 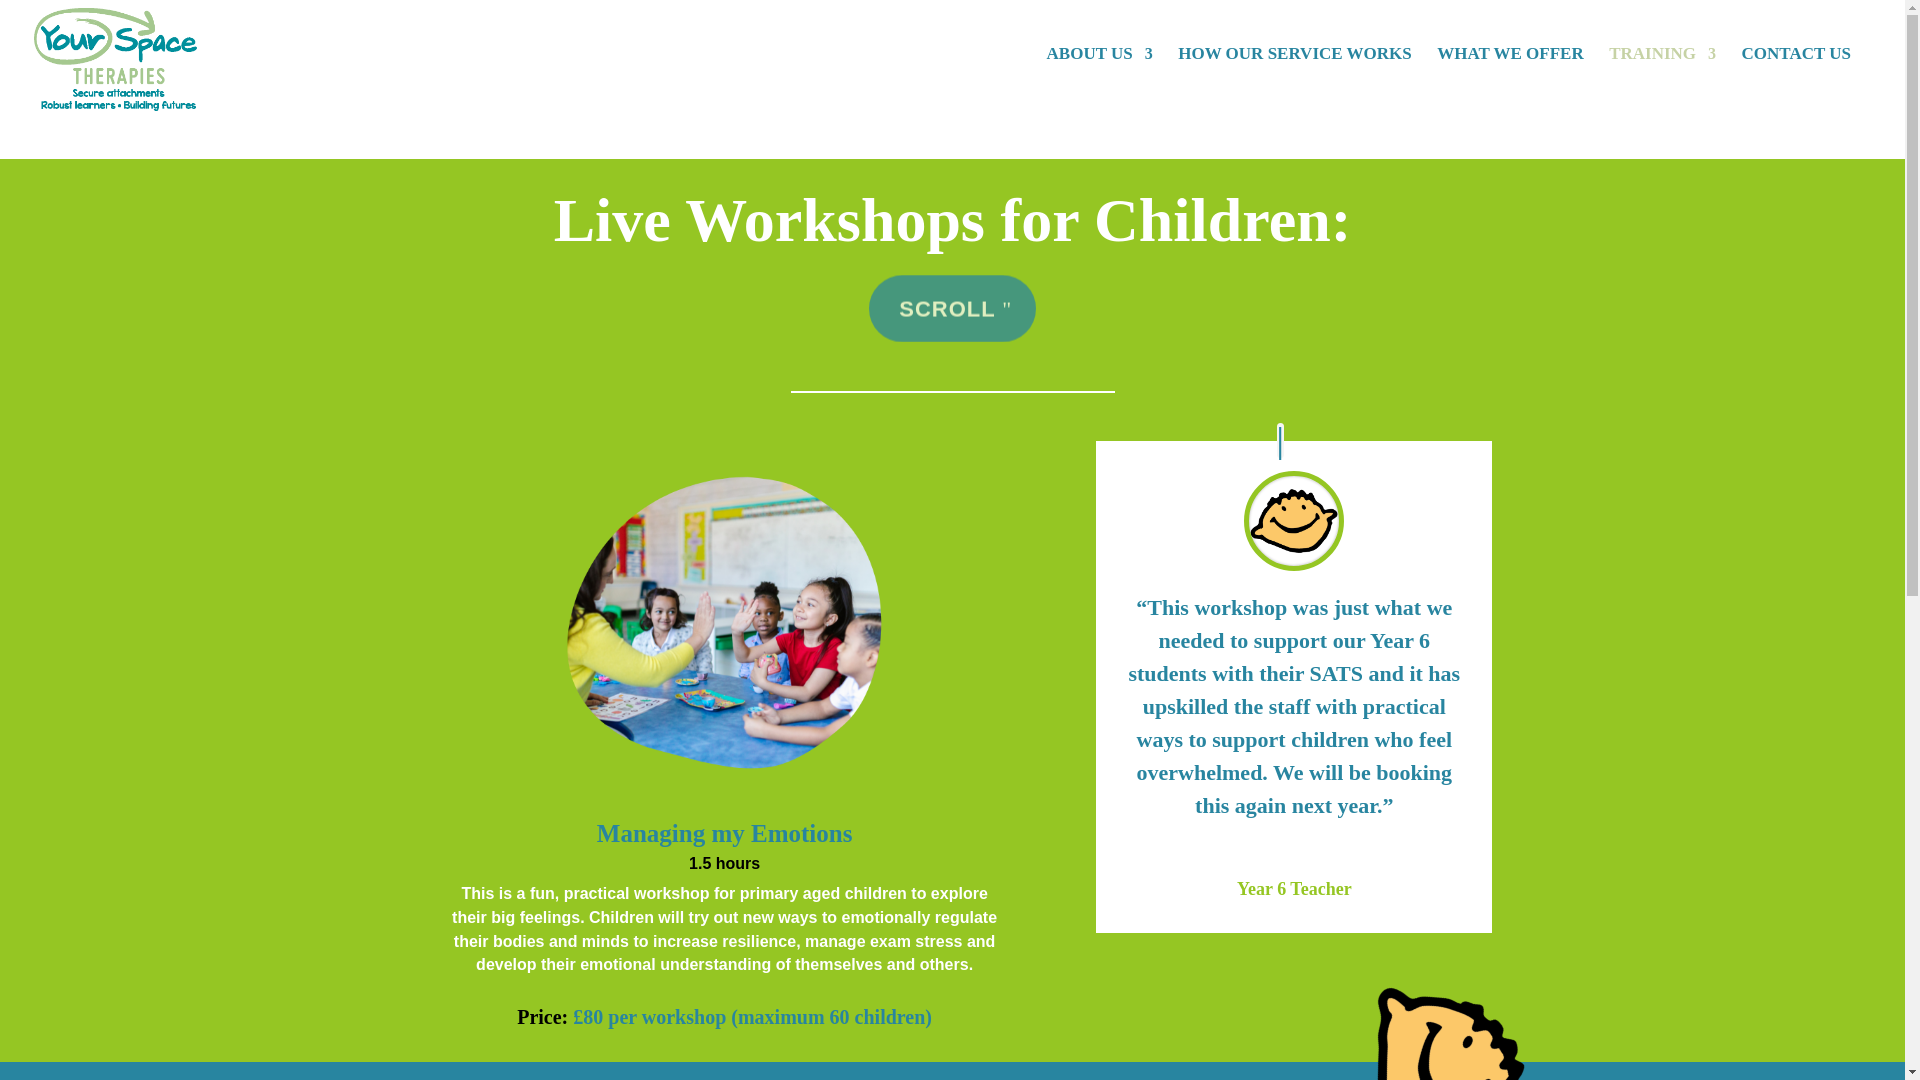 I want to click on TRAINING, so click(x=1662, y=78).